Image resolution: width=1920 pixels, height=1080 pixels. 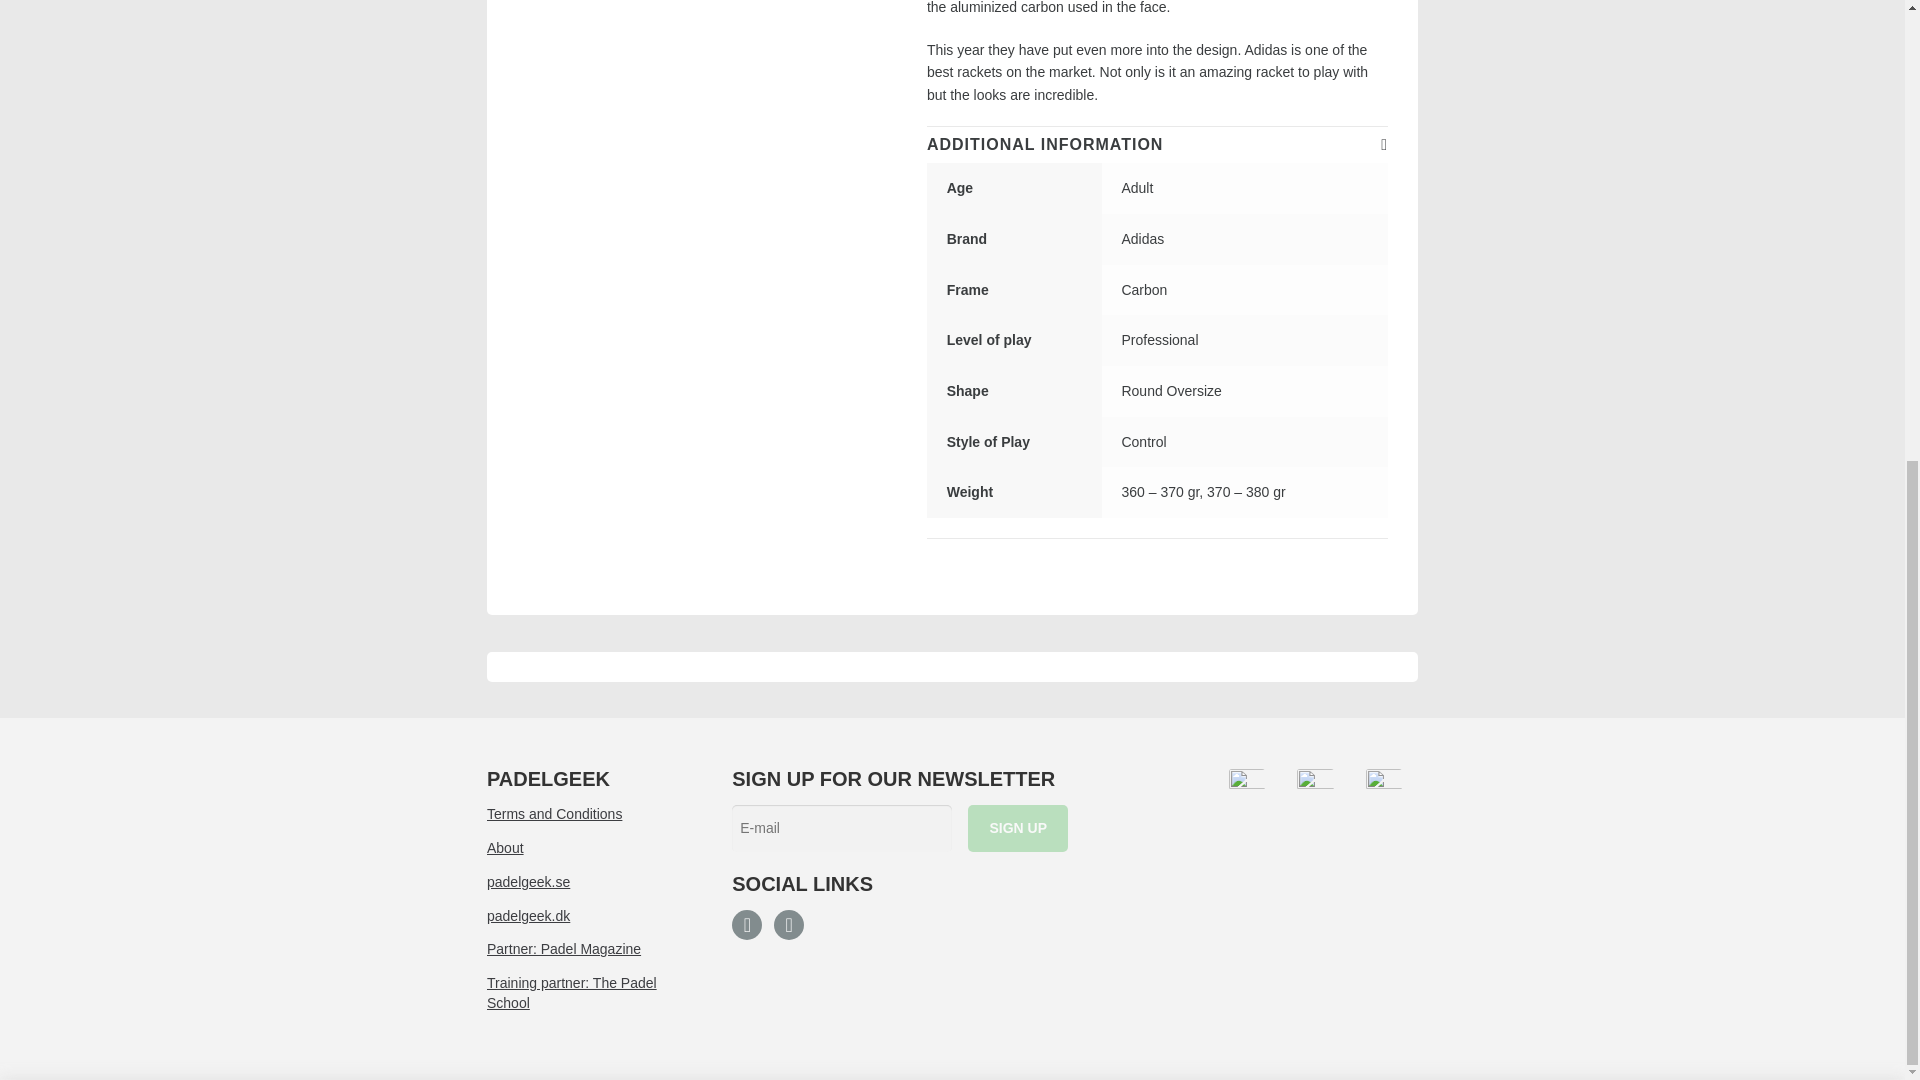 I want to click on Sign up, so click(x=1017, y=828).